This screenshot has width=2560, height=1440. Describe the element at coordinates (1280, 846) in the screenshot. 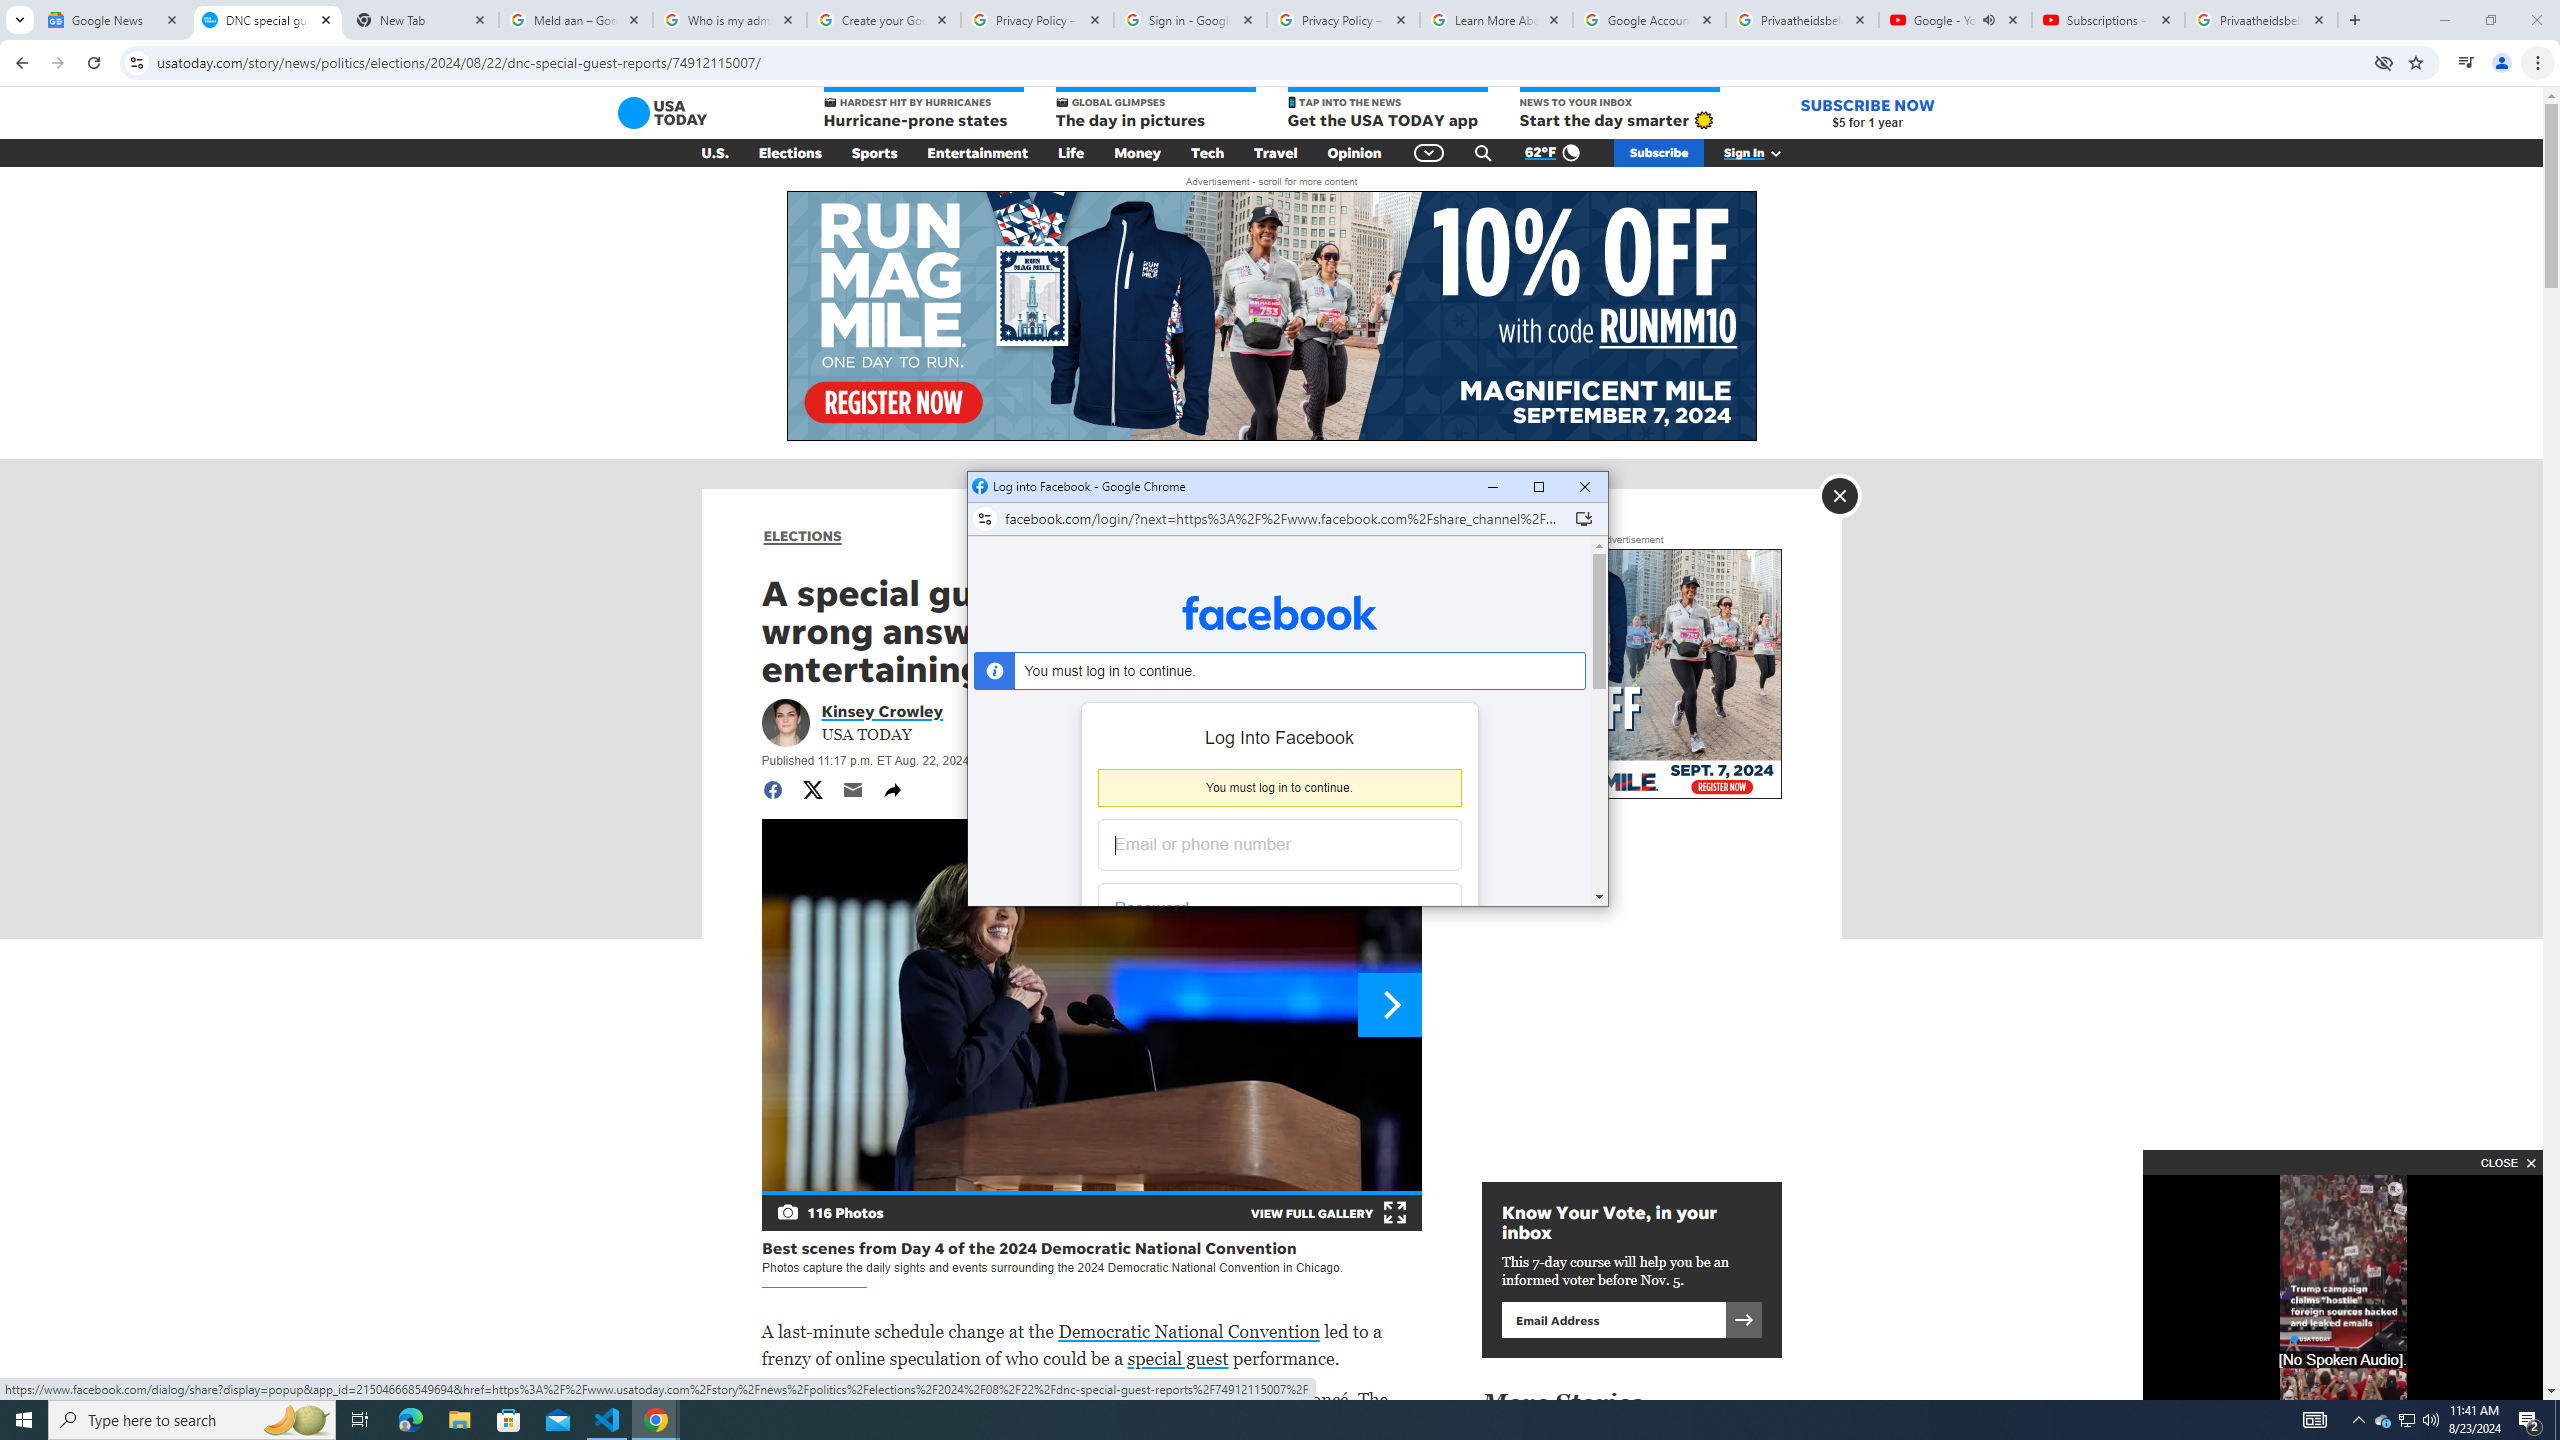

I see `Email or phone number` at that location.